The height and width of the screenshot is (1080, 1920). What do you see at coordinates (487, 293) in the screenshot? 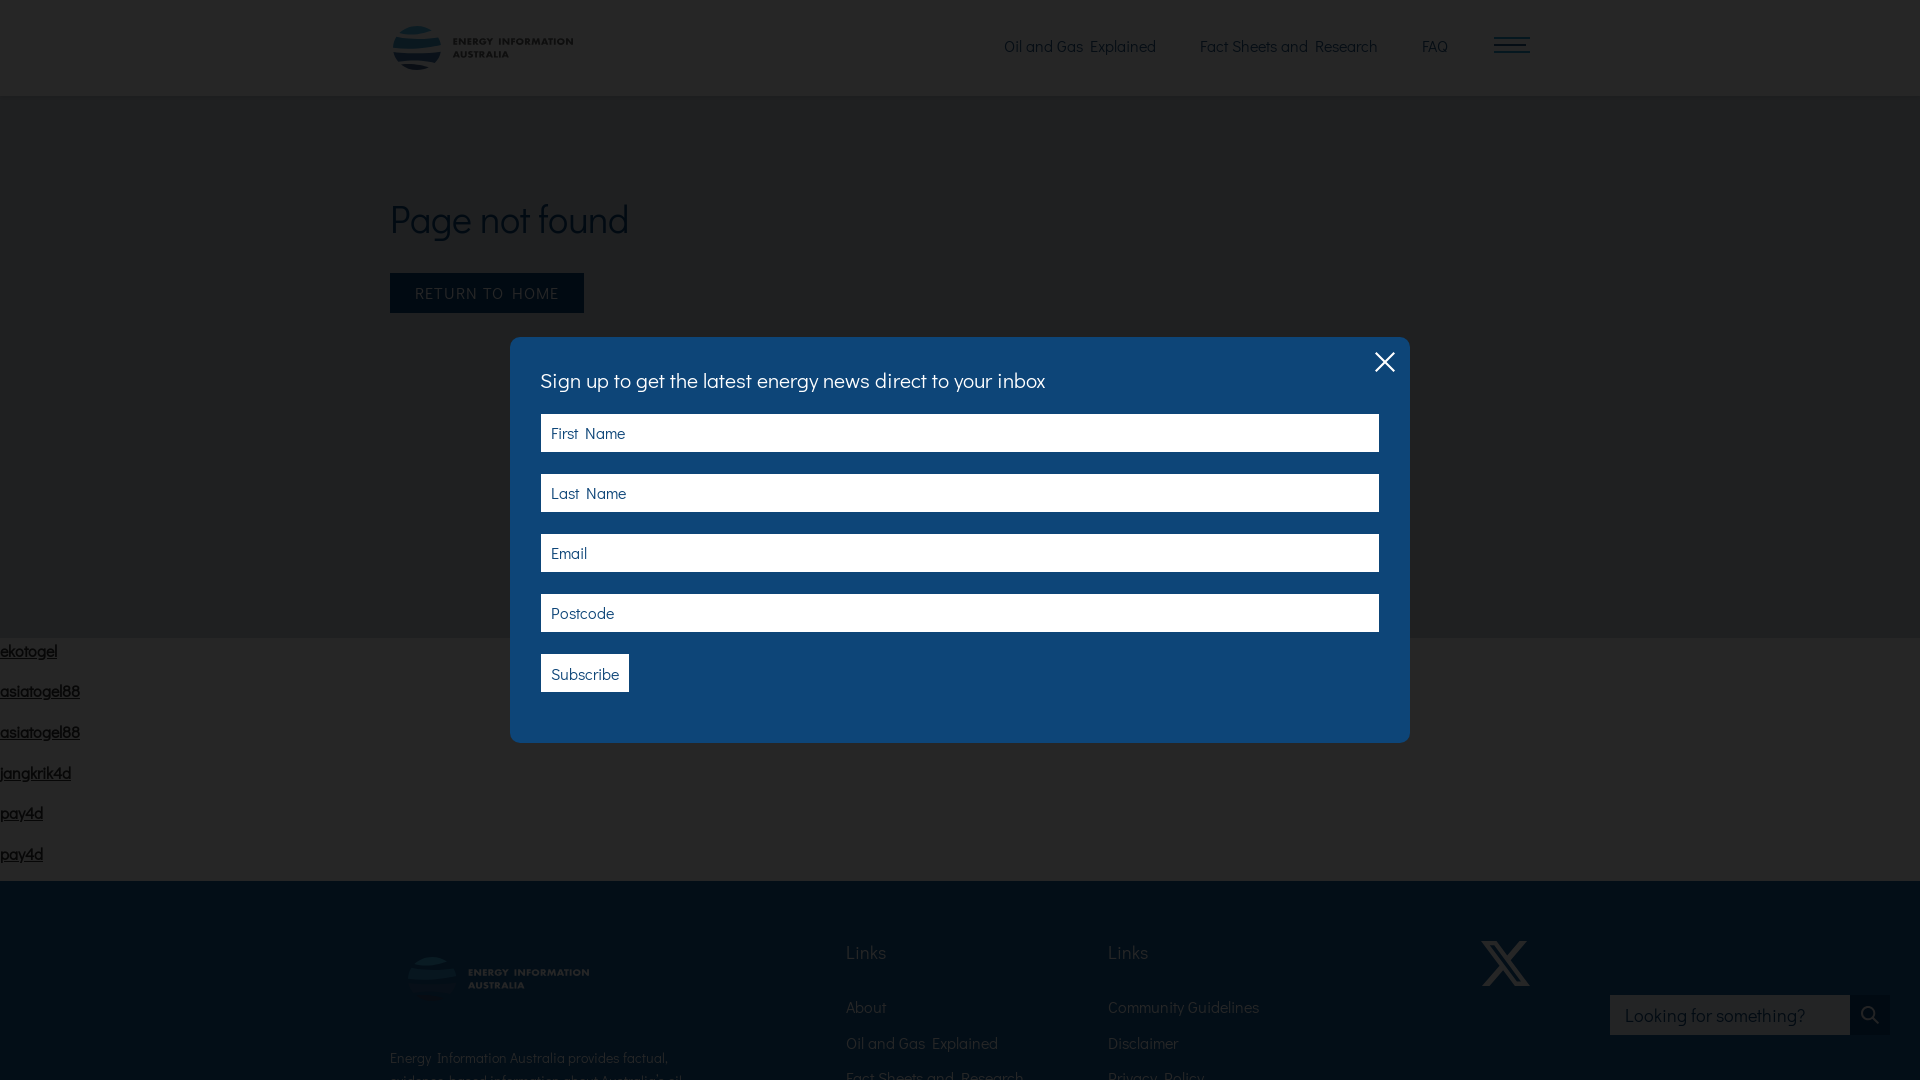
I see `RETURN TO HOME` at bounding box center [487, 293].